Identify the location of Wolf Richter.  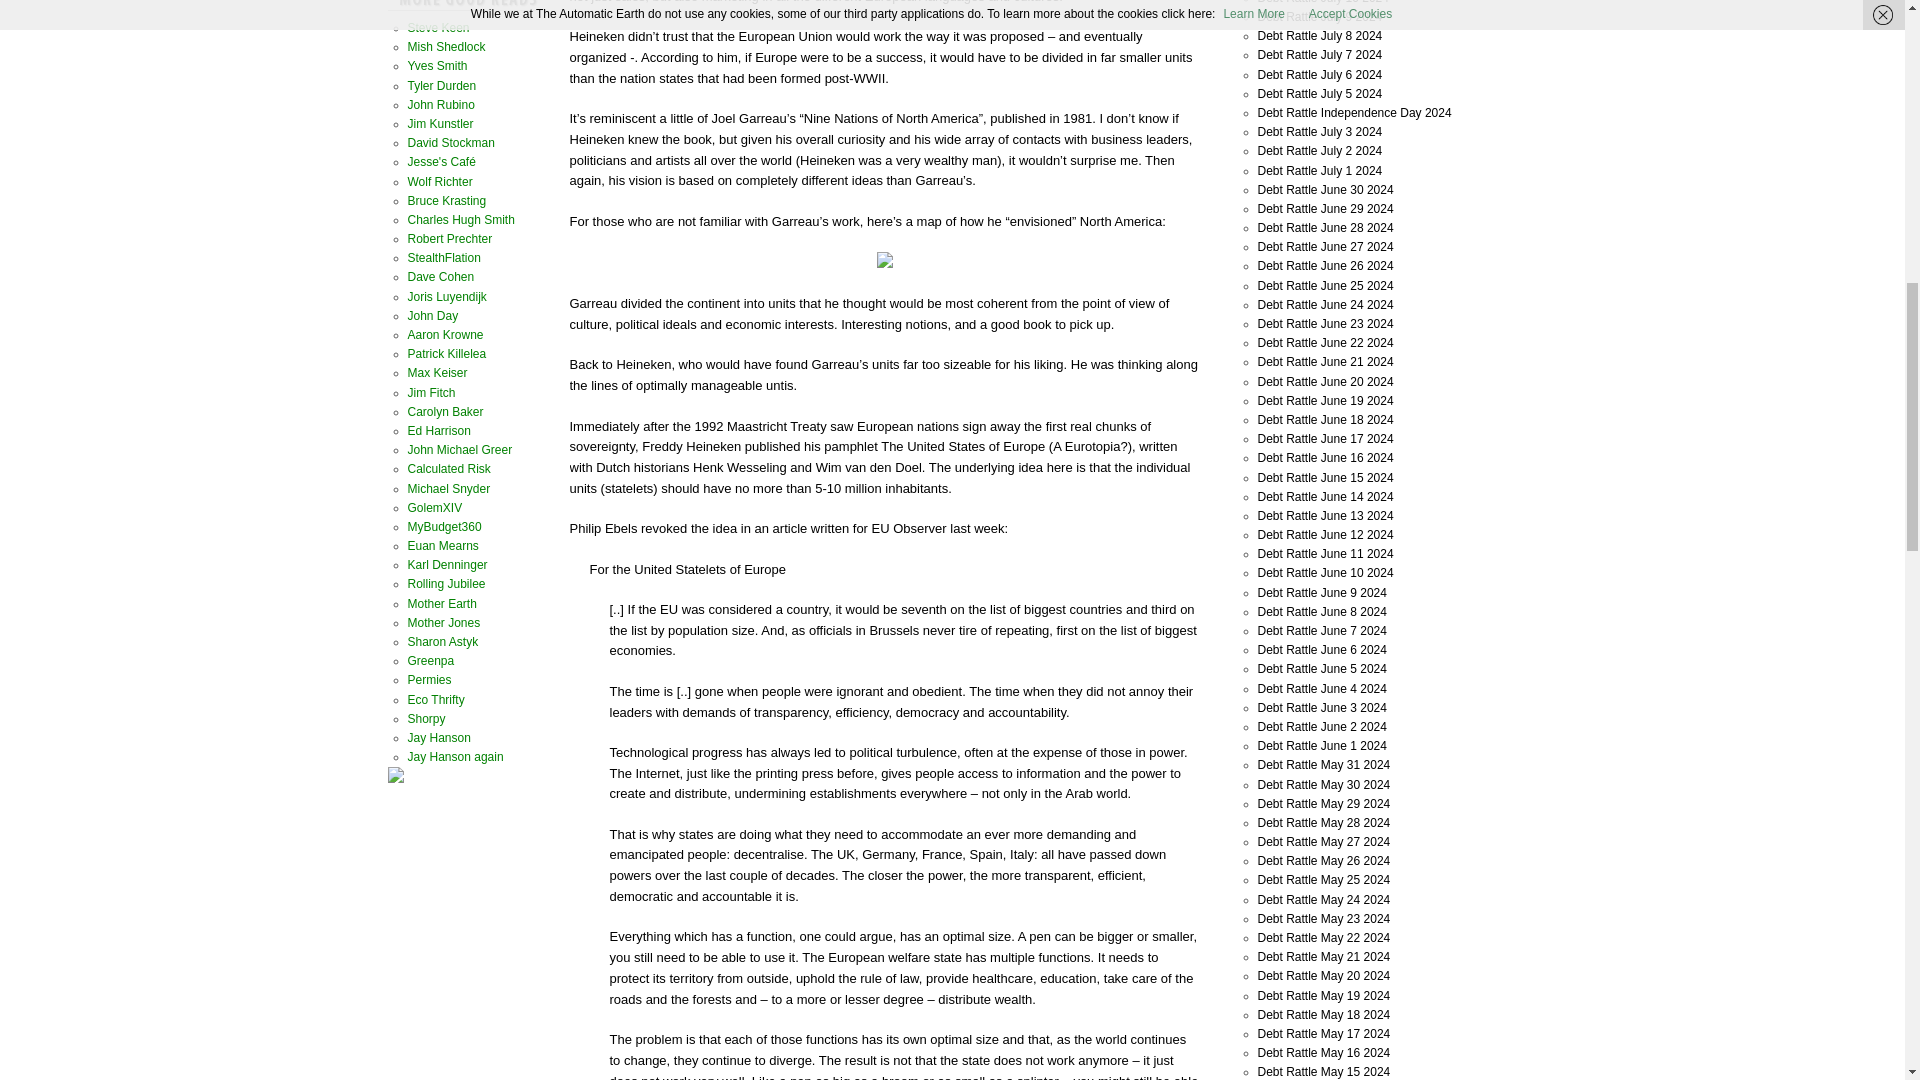
(440, 180).